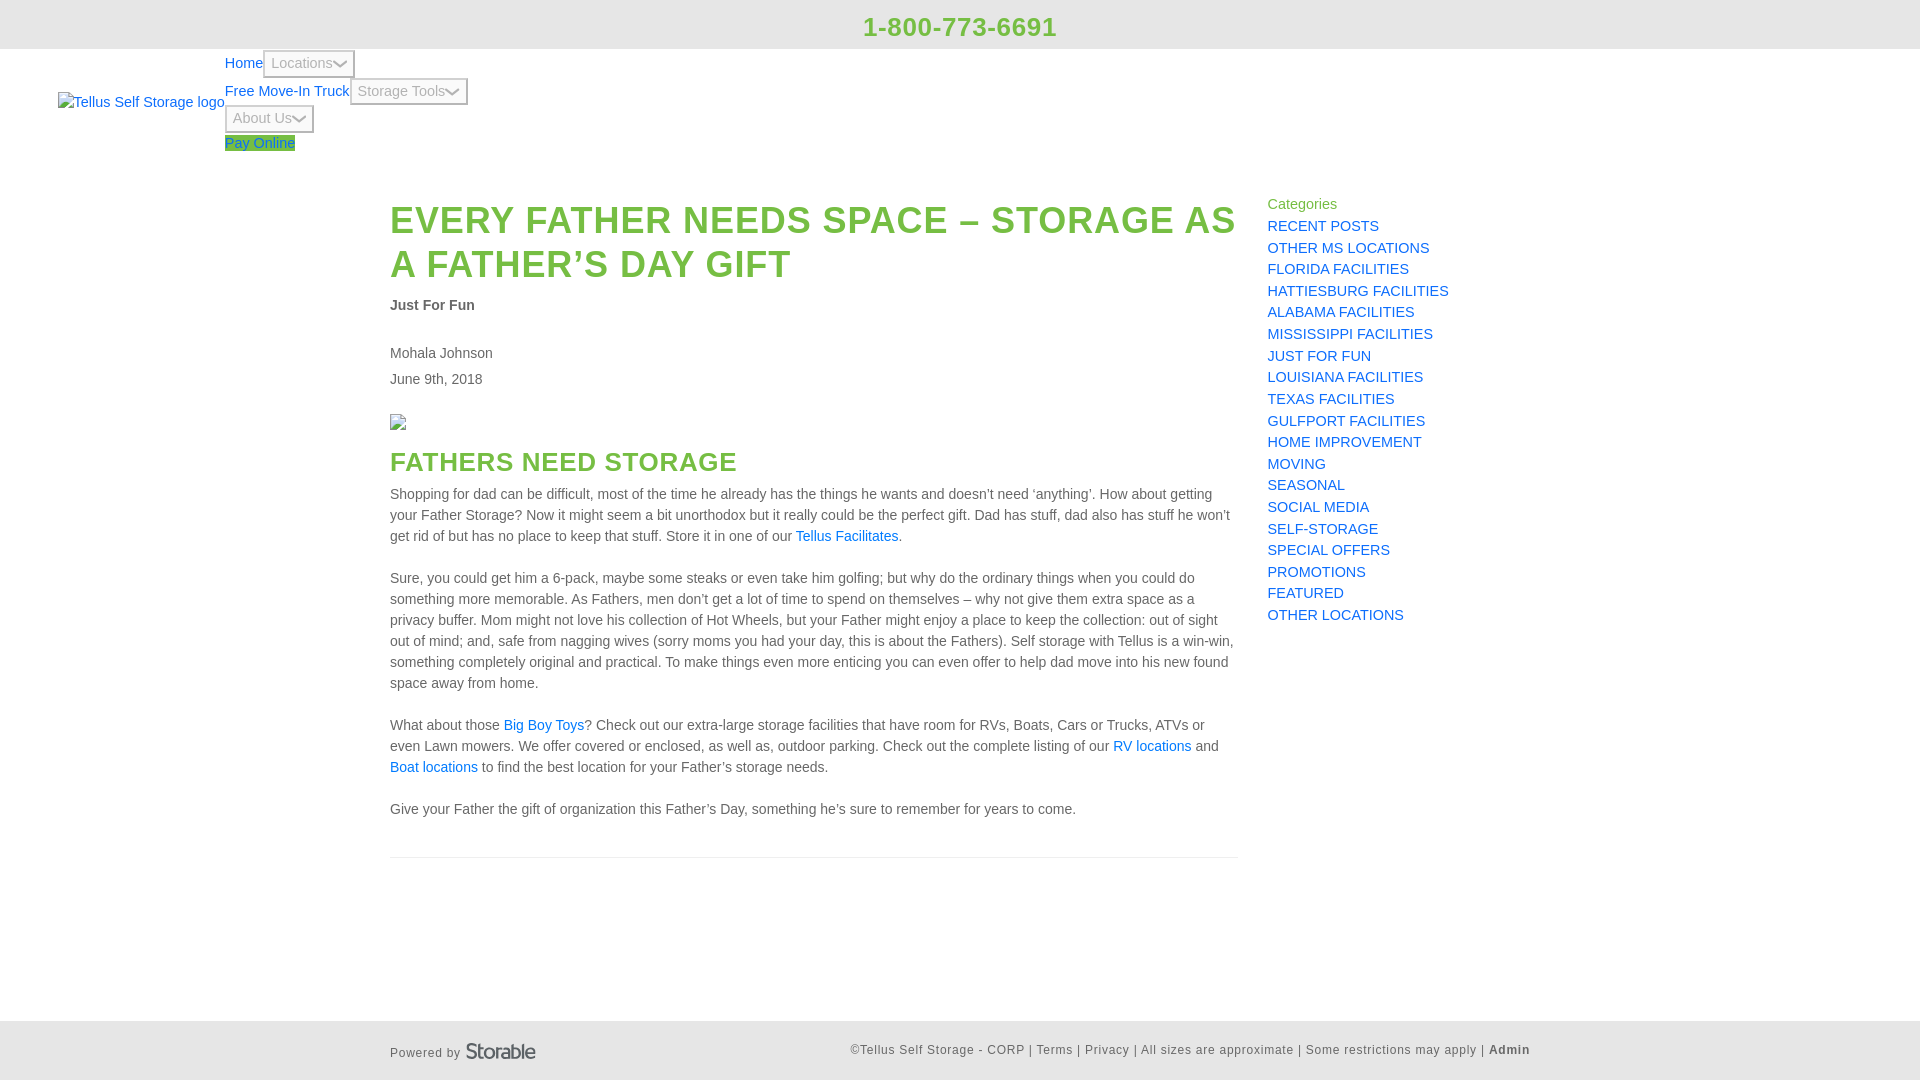 Image resolution: width=1920 pixels, height=1080 pixels. What do you see at coordinates (462, 1050) in the screenshot?
I see `Powered by` at bounding box center [462, 1050].